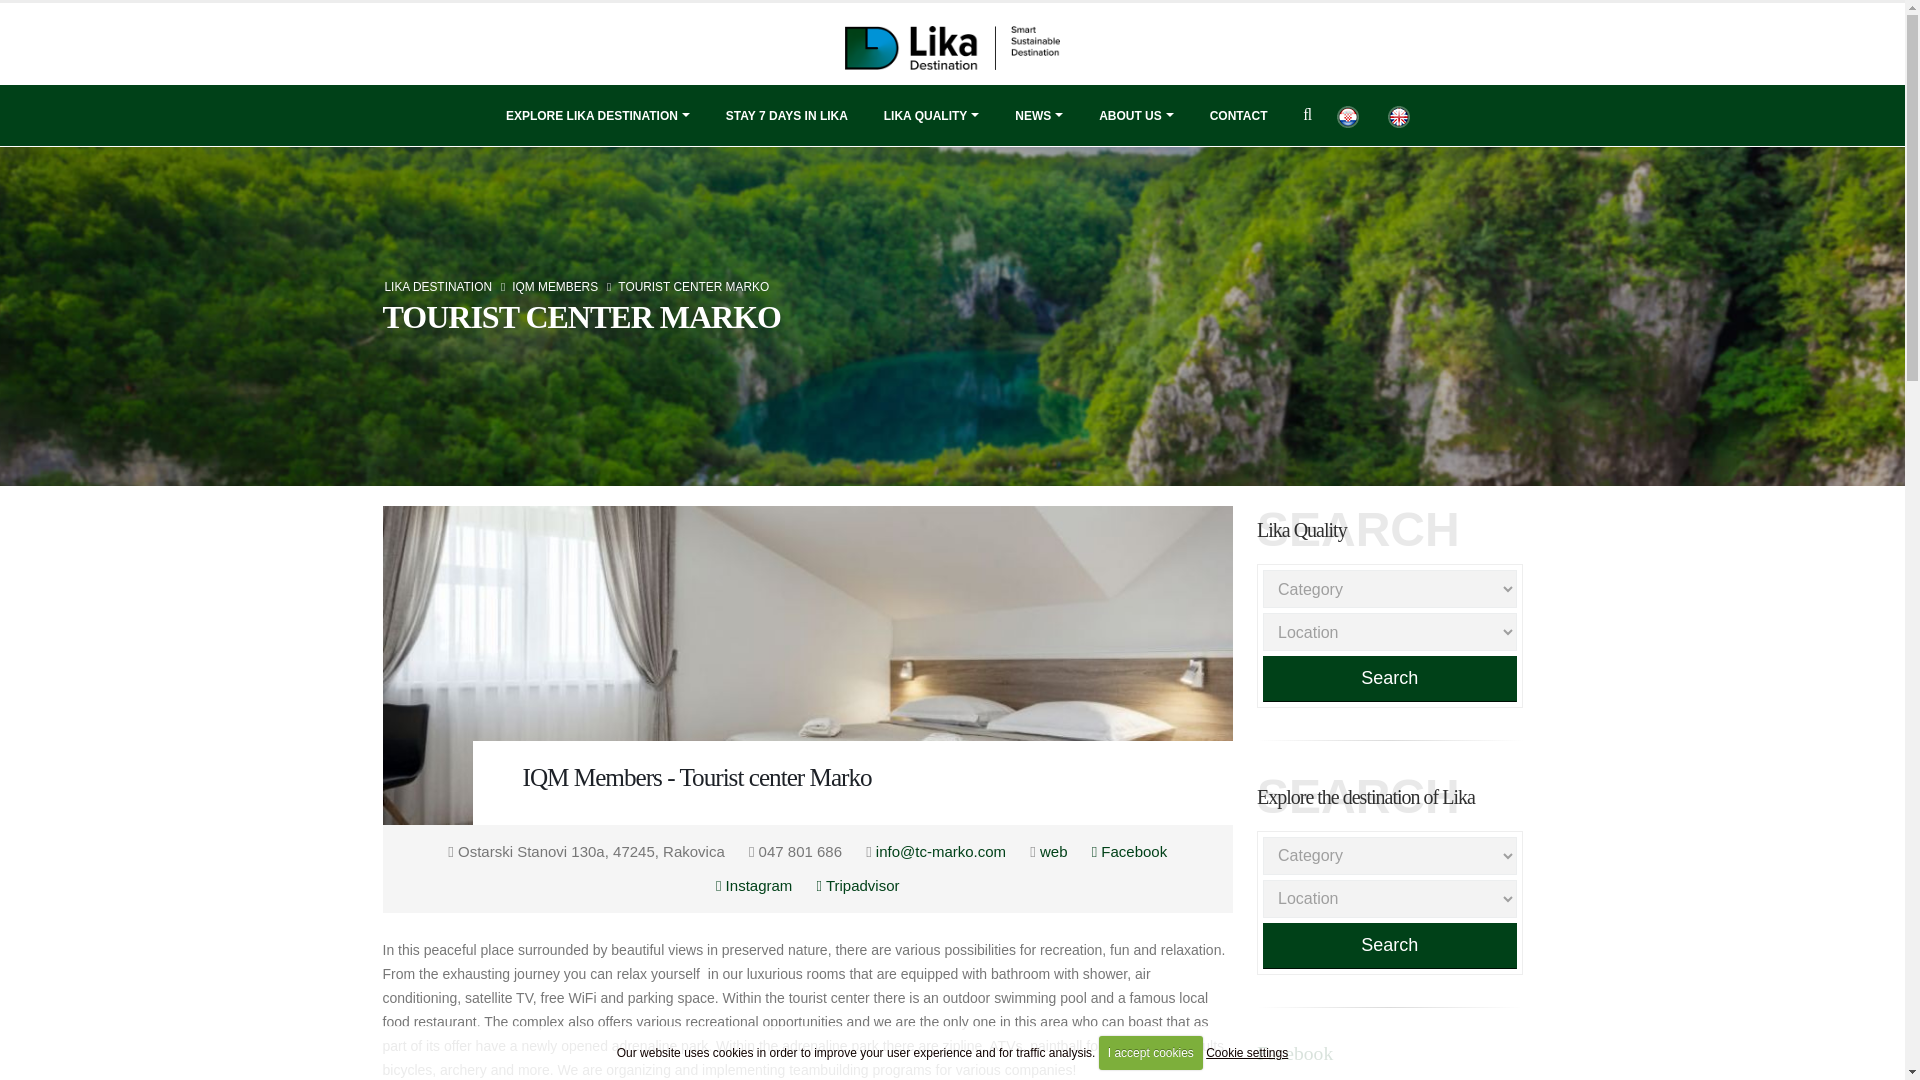 The height and width of the screenshot is (1080, 1920). I want to click on Lika destination - Explore Lika destination, so click(598, 116).